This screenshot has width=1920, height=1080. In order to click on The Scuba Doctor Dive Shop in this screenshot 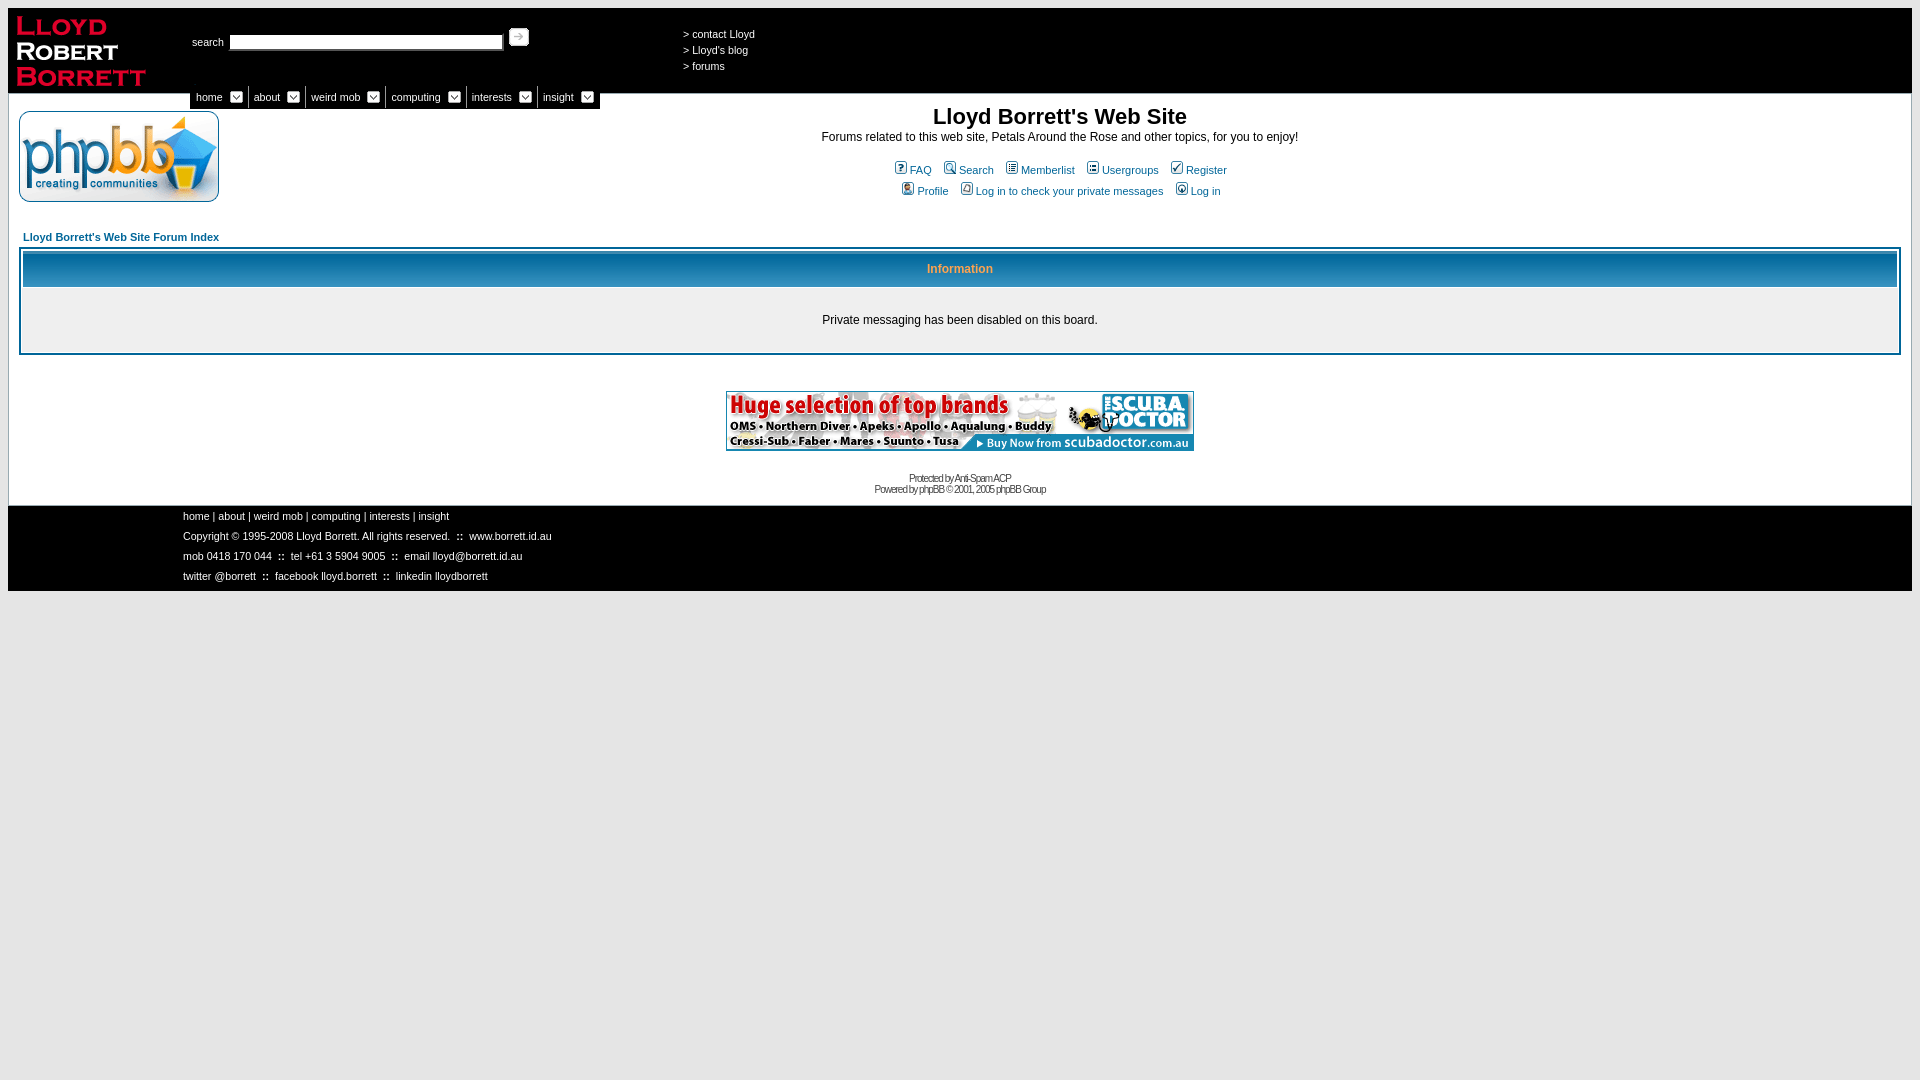, I will do `click(960, 421)`.